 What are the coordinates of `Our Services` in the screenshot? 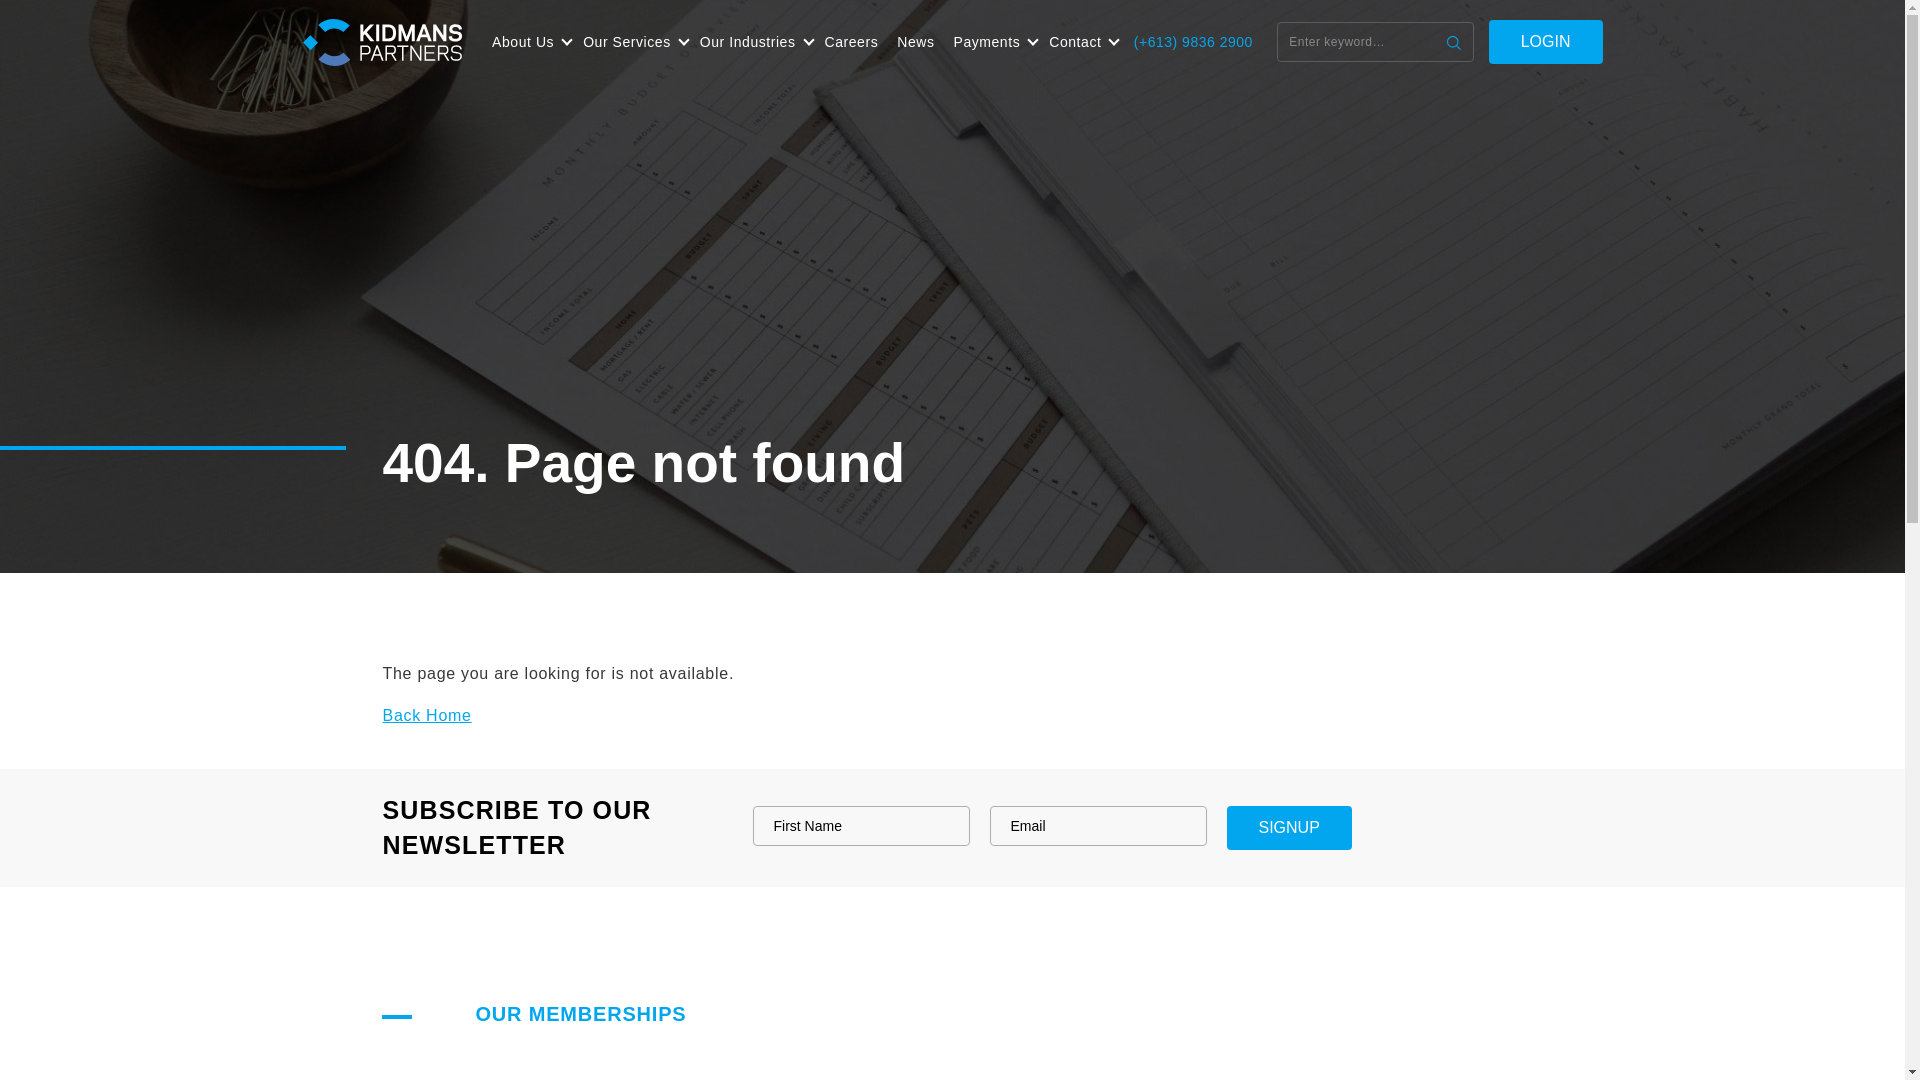 It's located at (632, 42).